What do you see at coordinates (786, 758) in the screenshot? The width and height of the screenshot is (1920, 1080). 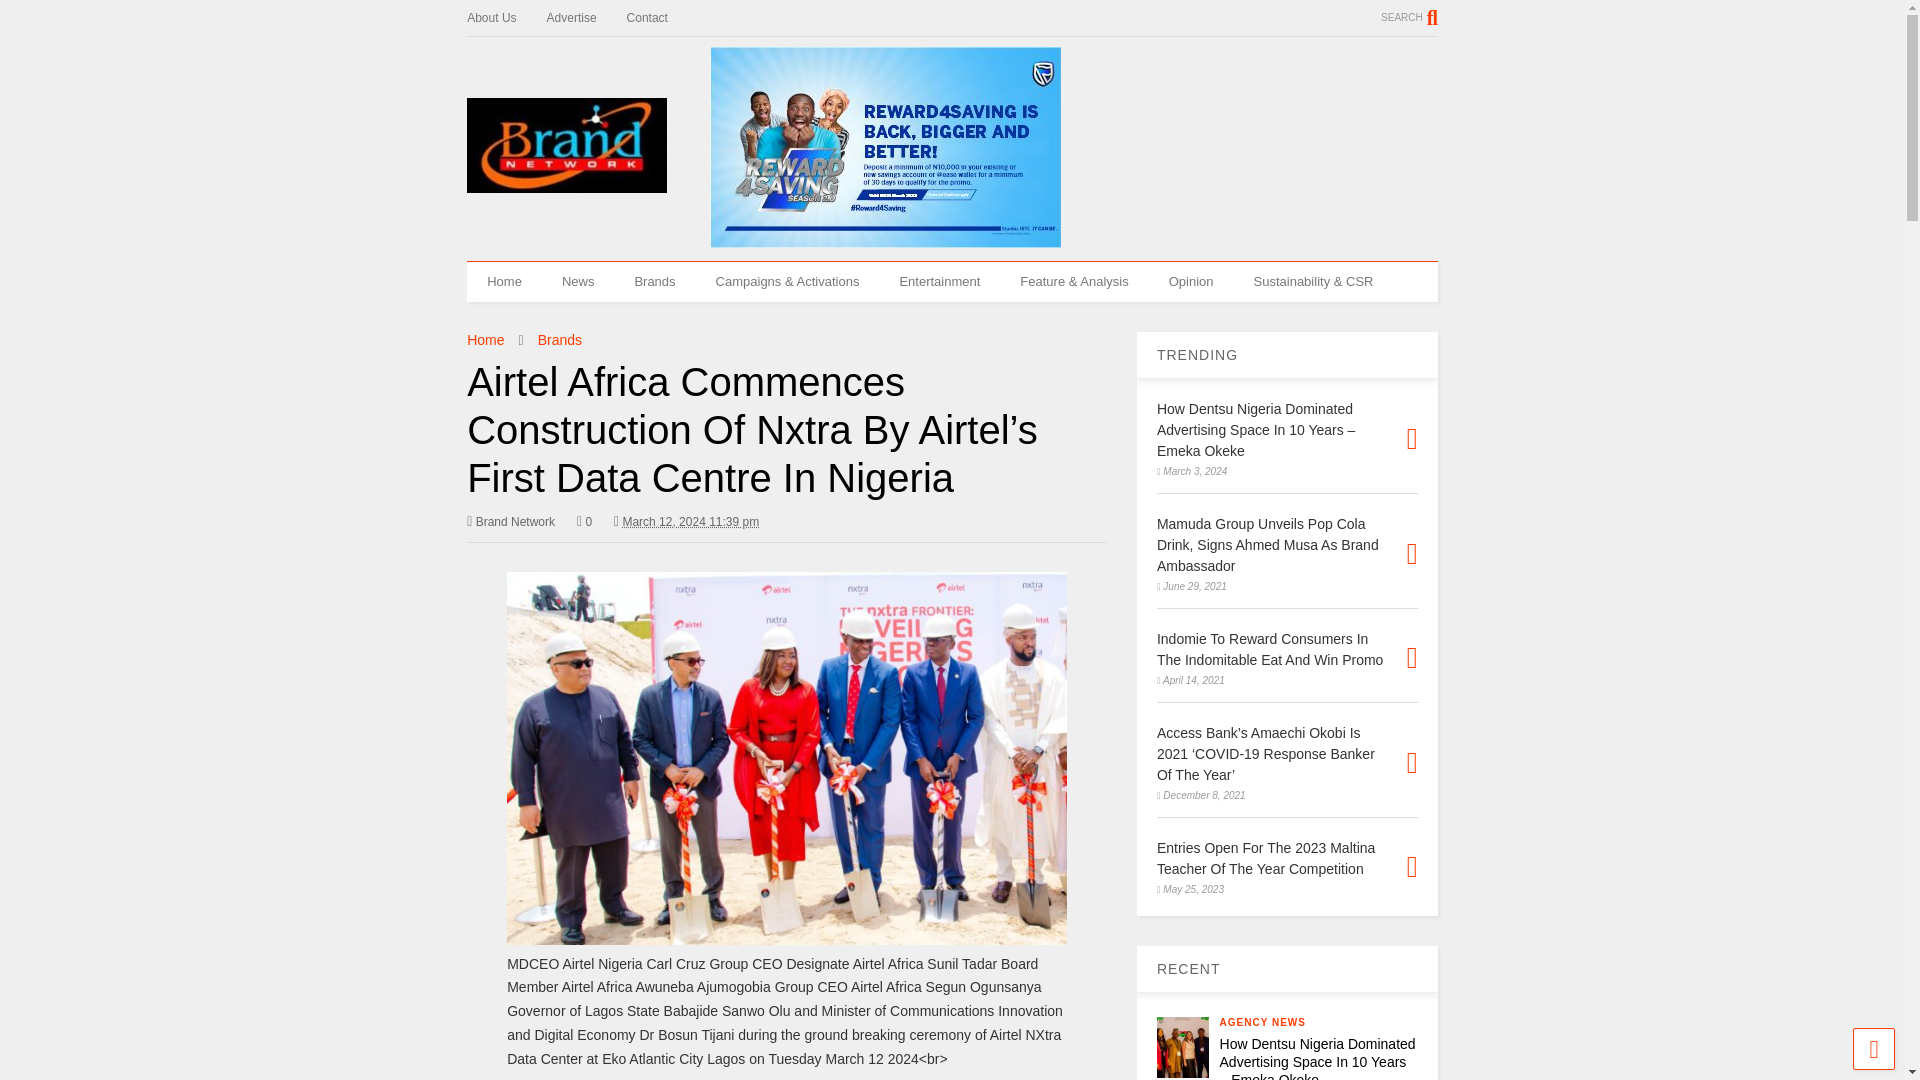 I see `Press-Photo-2-NXTRA - Brand Network` at bounding box center [786, 758].